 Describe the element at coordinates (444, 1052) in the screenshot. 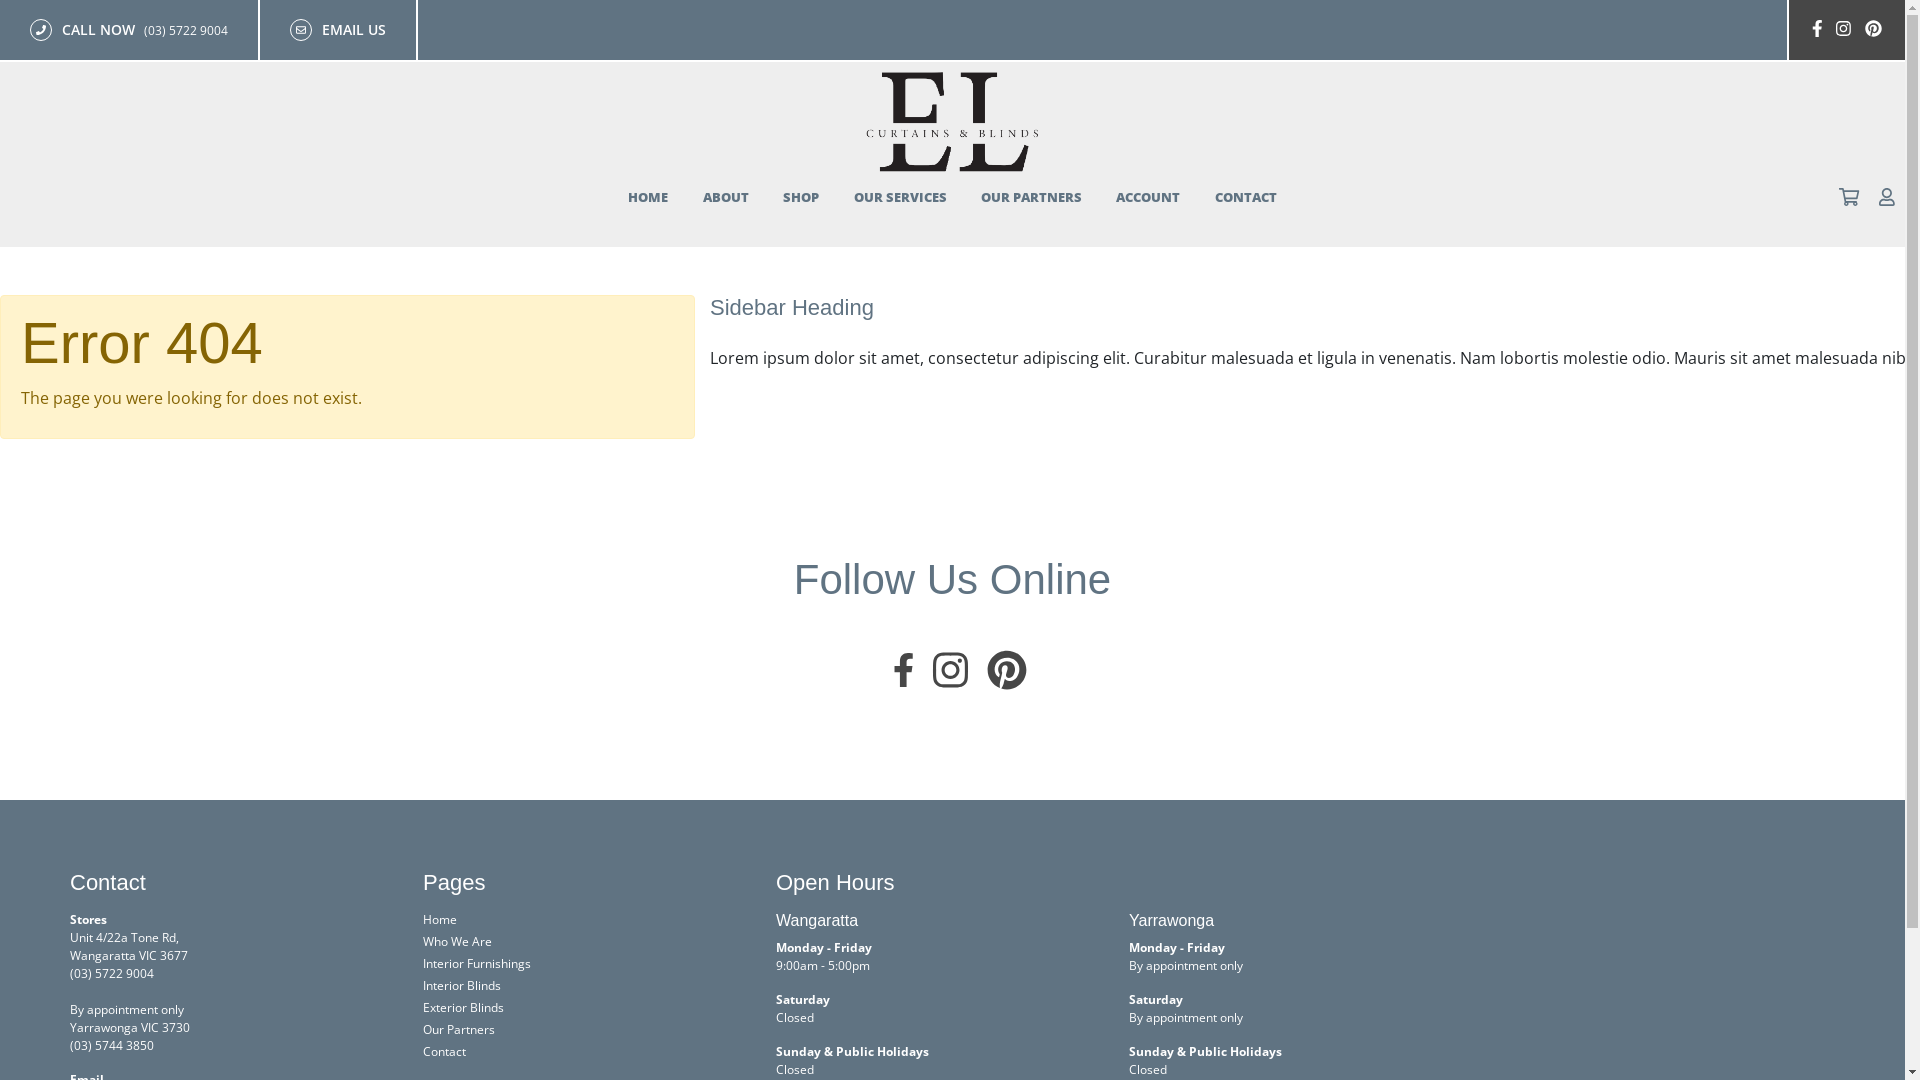

I see `Contact` at that location.